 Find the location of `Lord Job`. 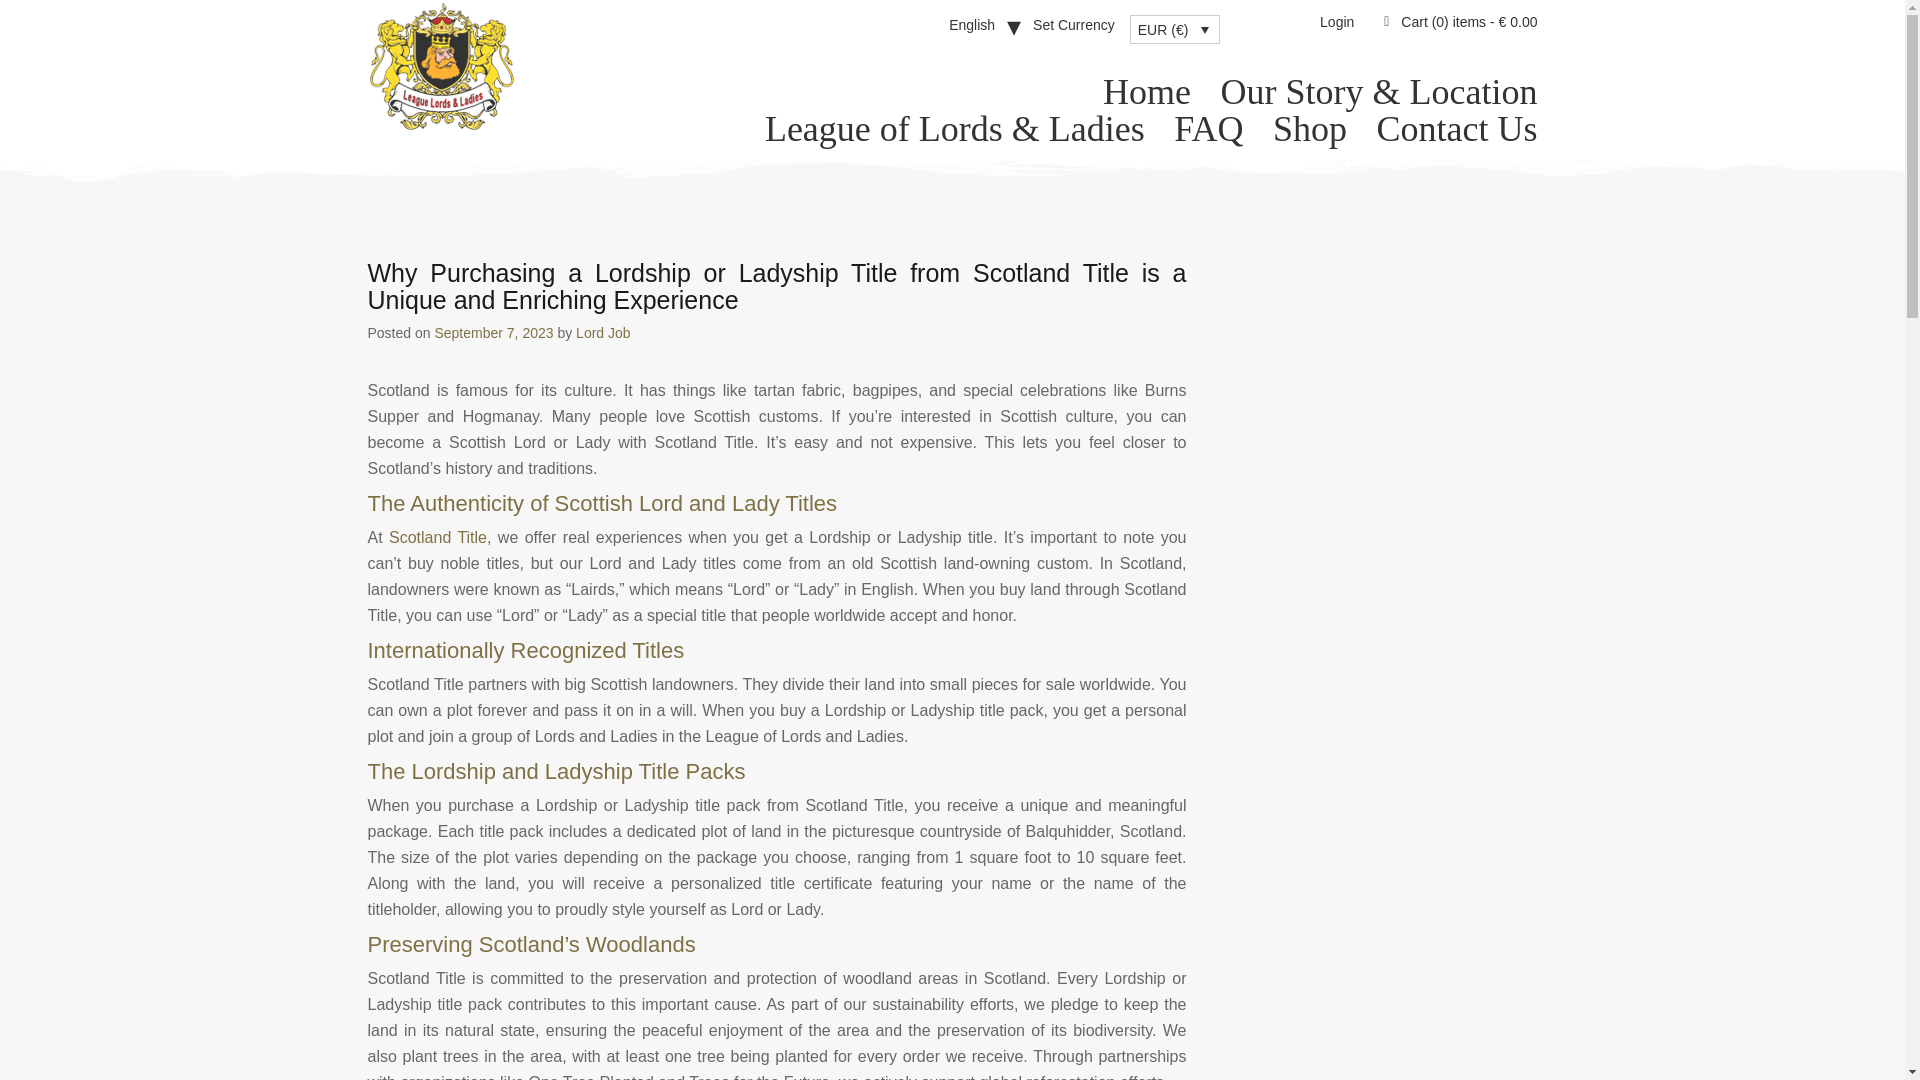

Lord Job is located at coordinates (602, 333).